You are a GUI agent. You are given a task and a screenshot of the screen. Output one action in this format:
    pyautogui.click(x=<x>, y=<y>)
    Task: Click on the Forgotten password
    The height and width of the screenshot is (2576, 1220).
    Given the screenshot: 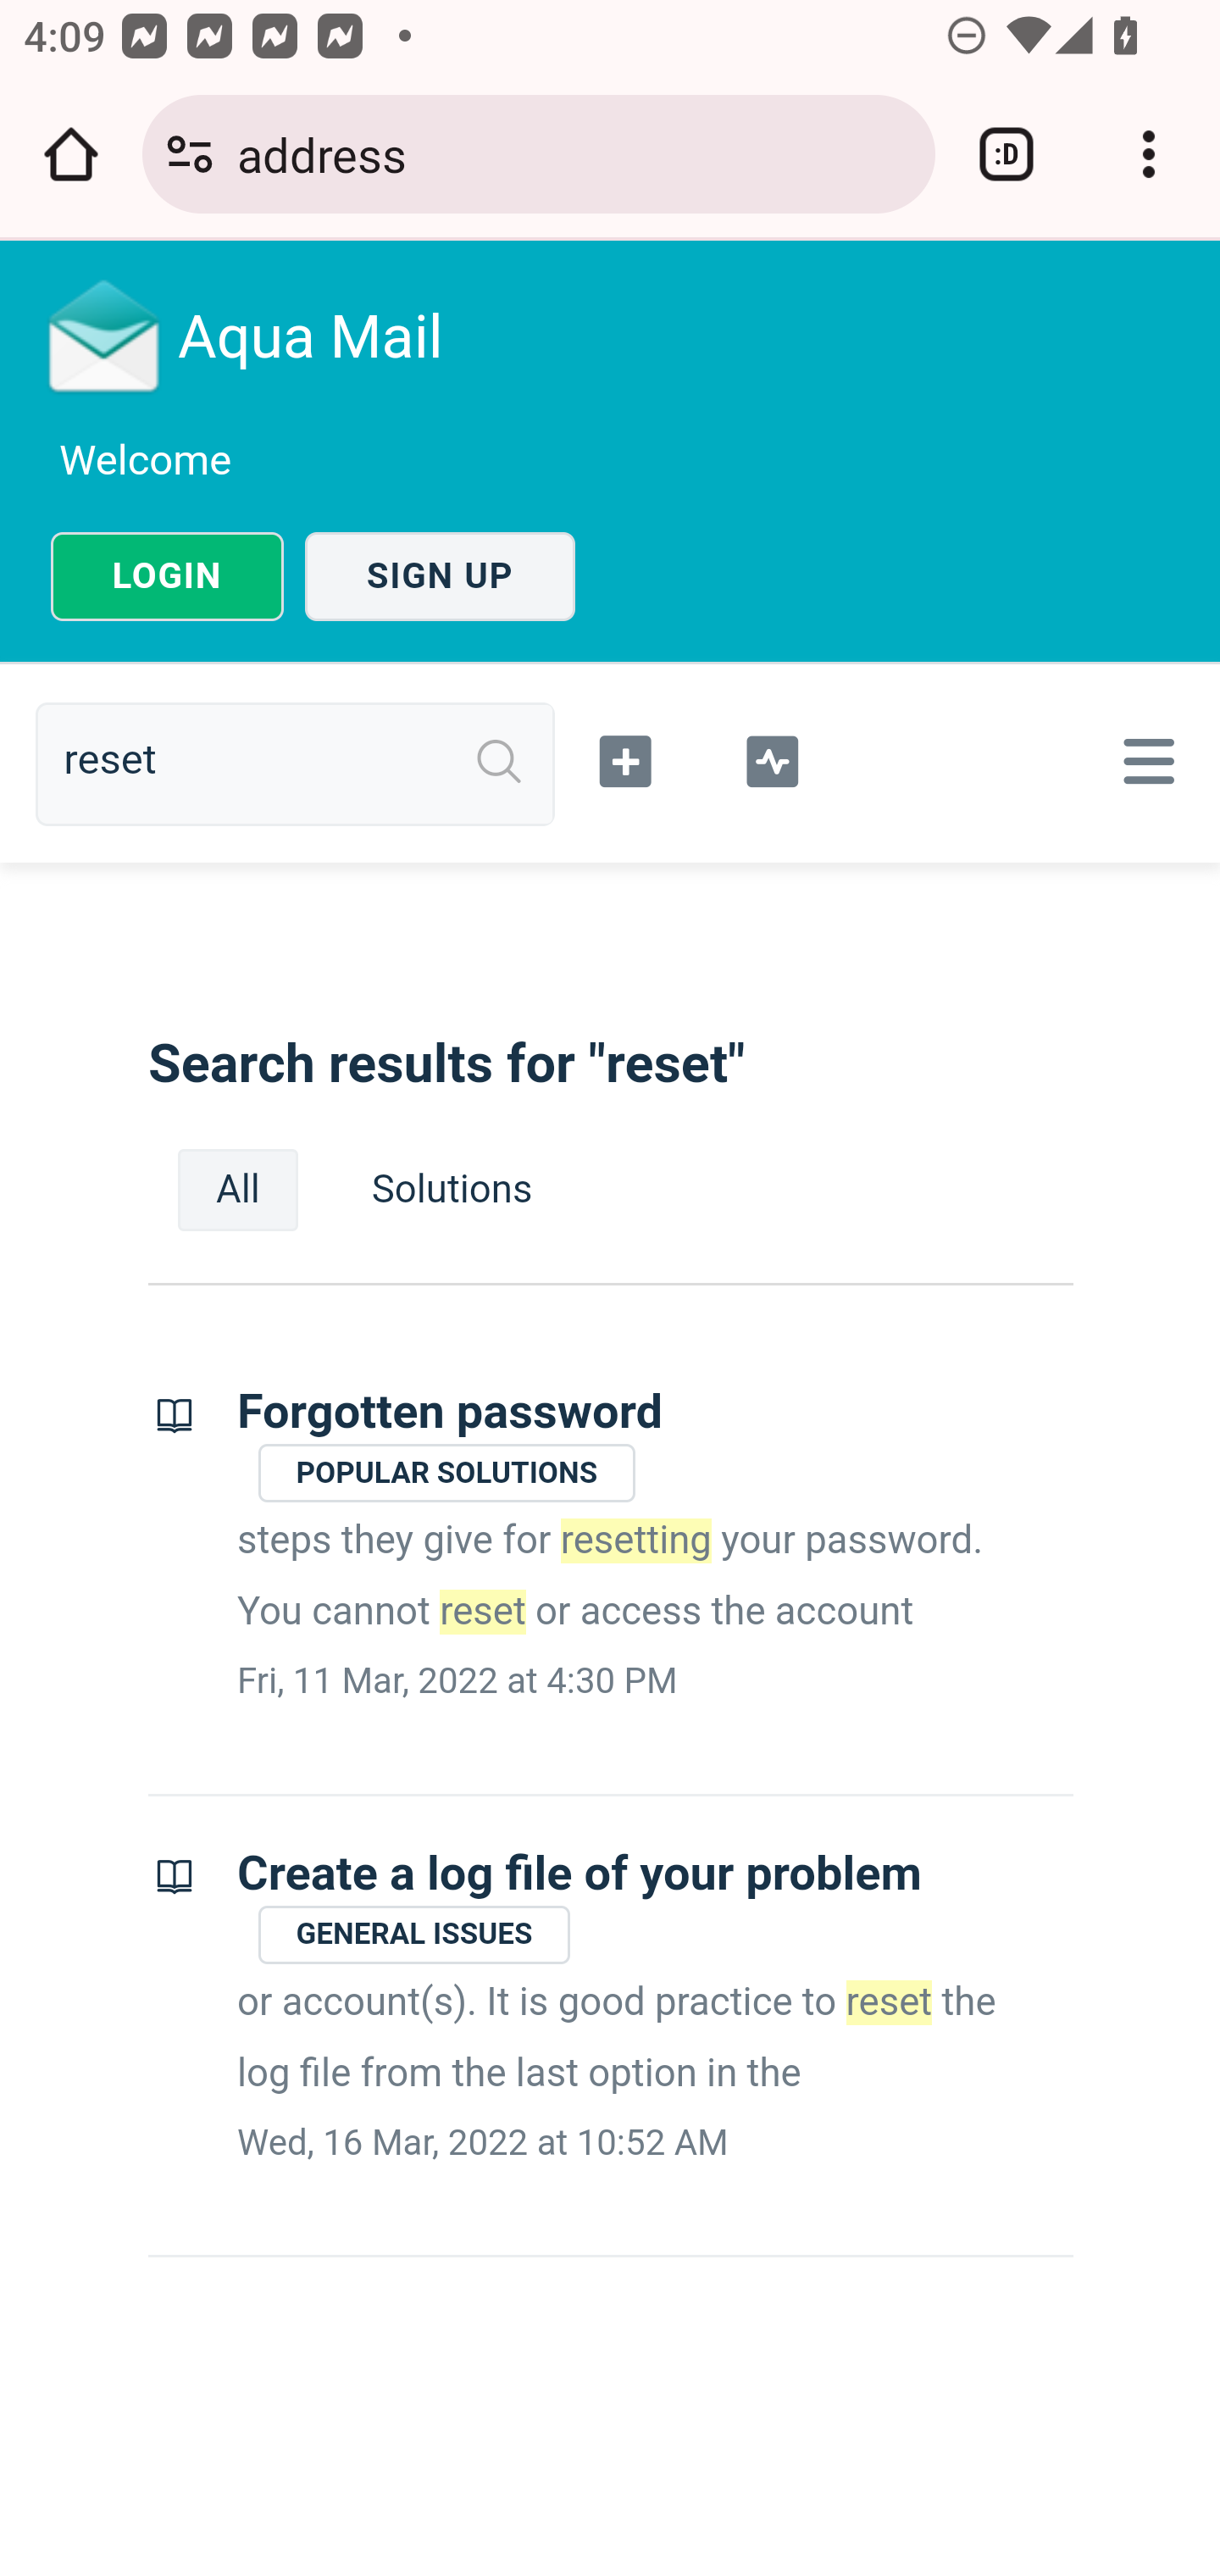 What is the action you would take?
    pyautogui.click(x=450, y=1413)
    